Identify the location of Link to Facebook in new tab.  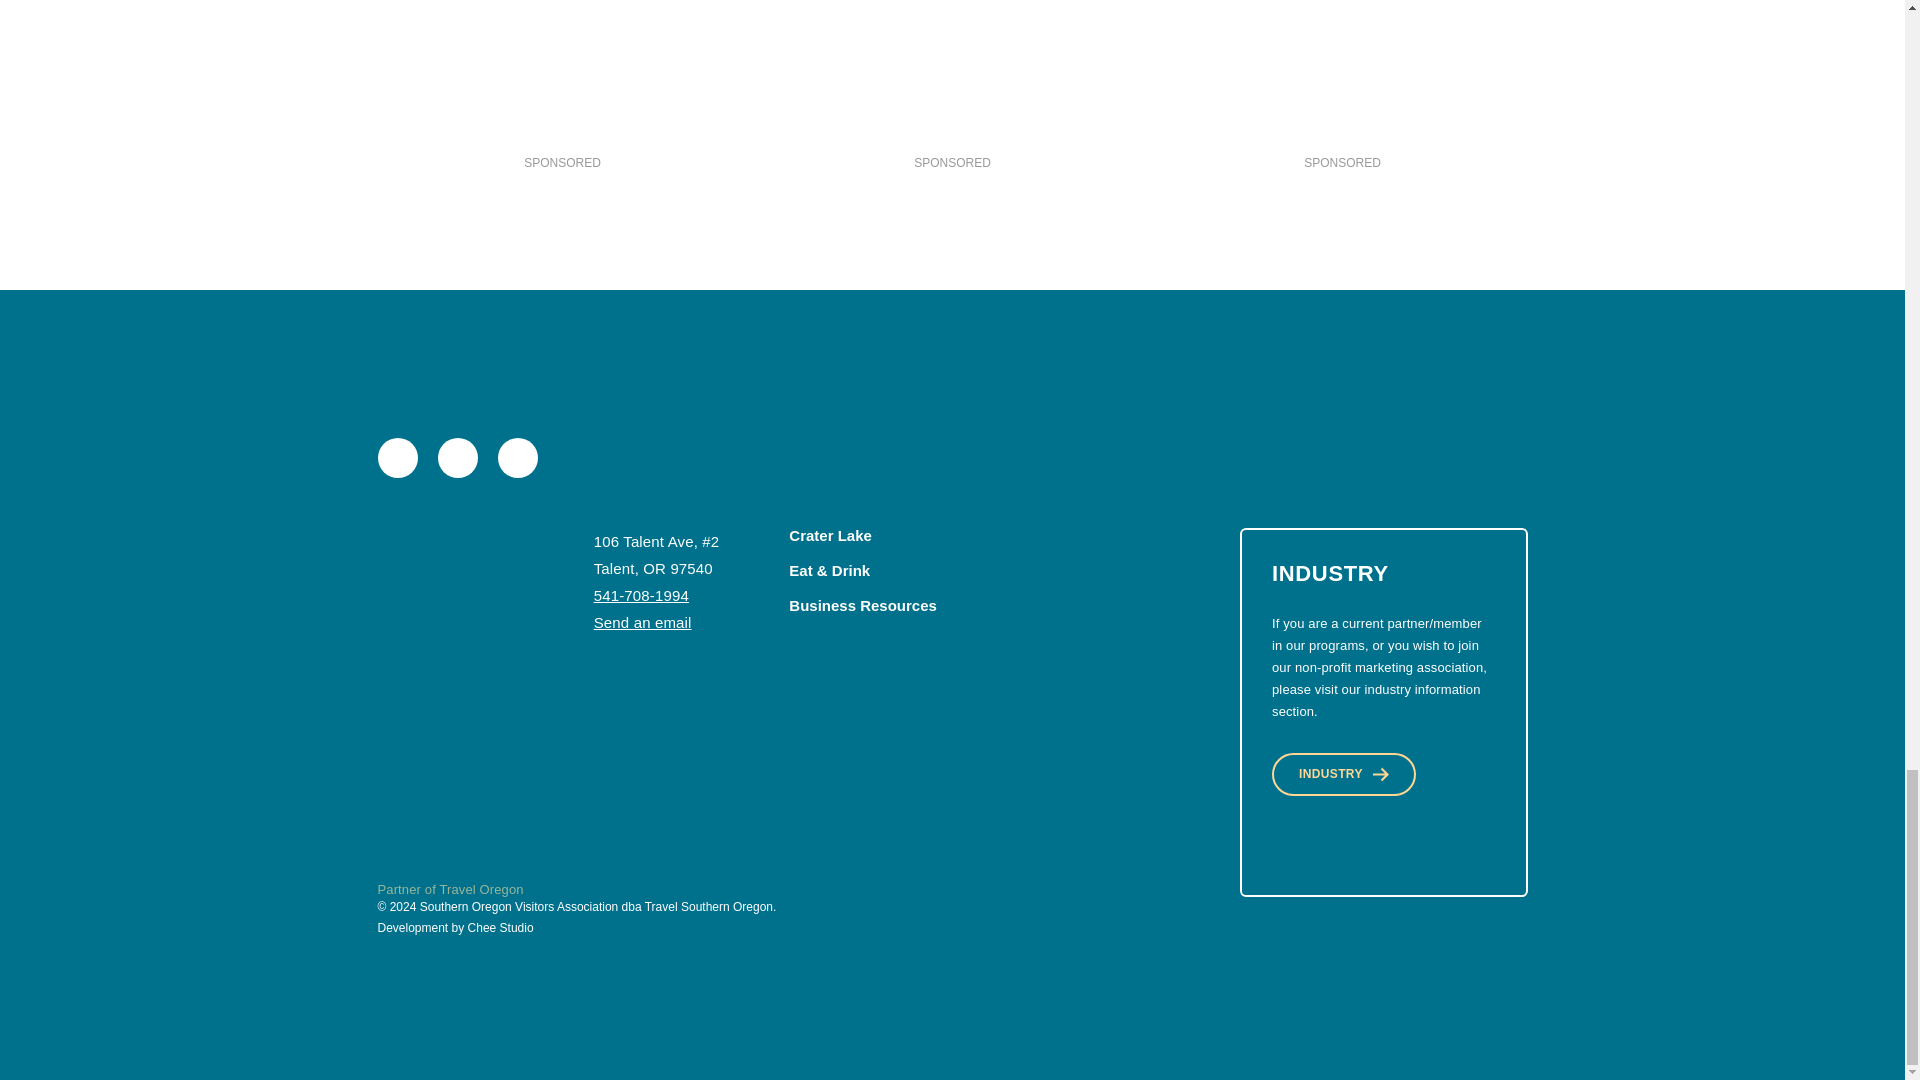
(398, 458).